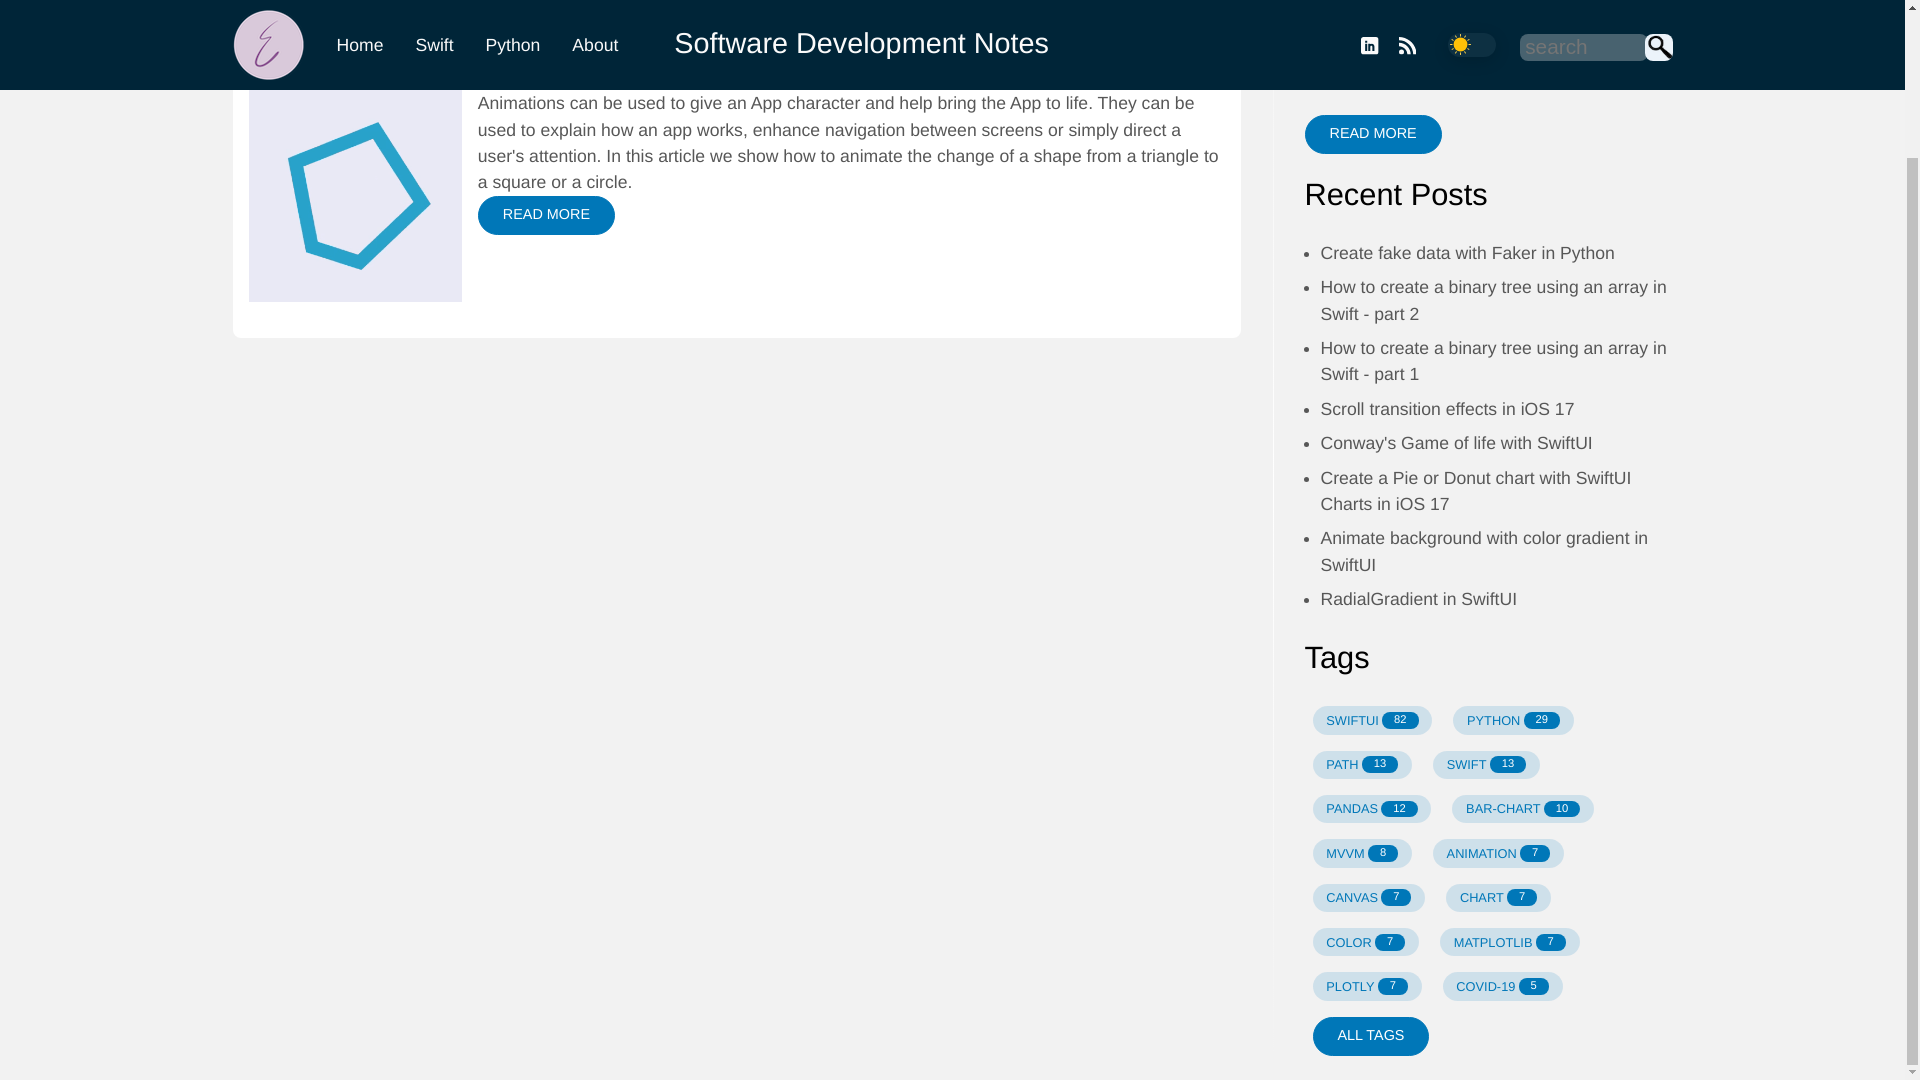  I want to click on Conway's Game of life with SwiftUI, so click(1368, 898).